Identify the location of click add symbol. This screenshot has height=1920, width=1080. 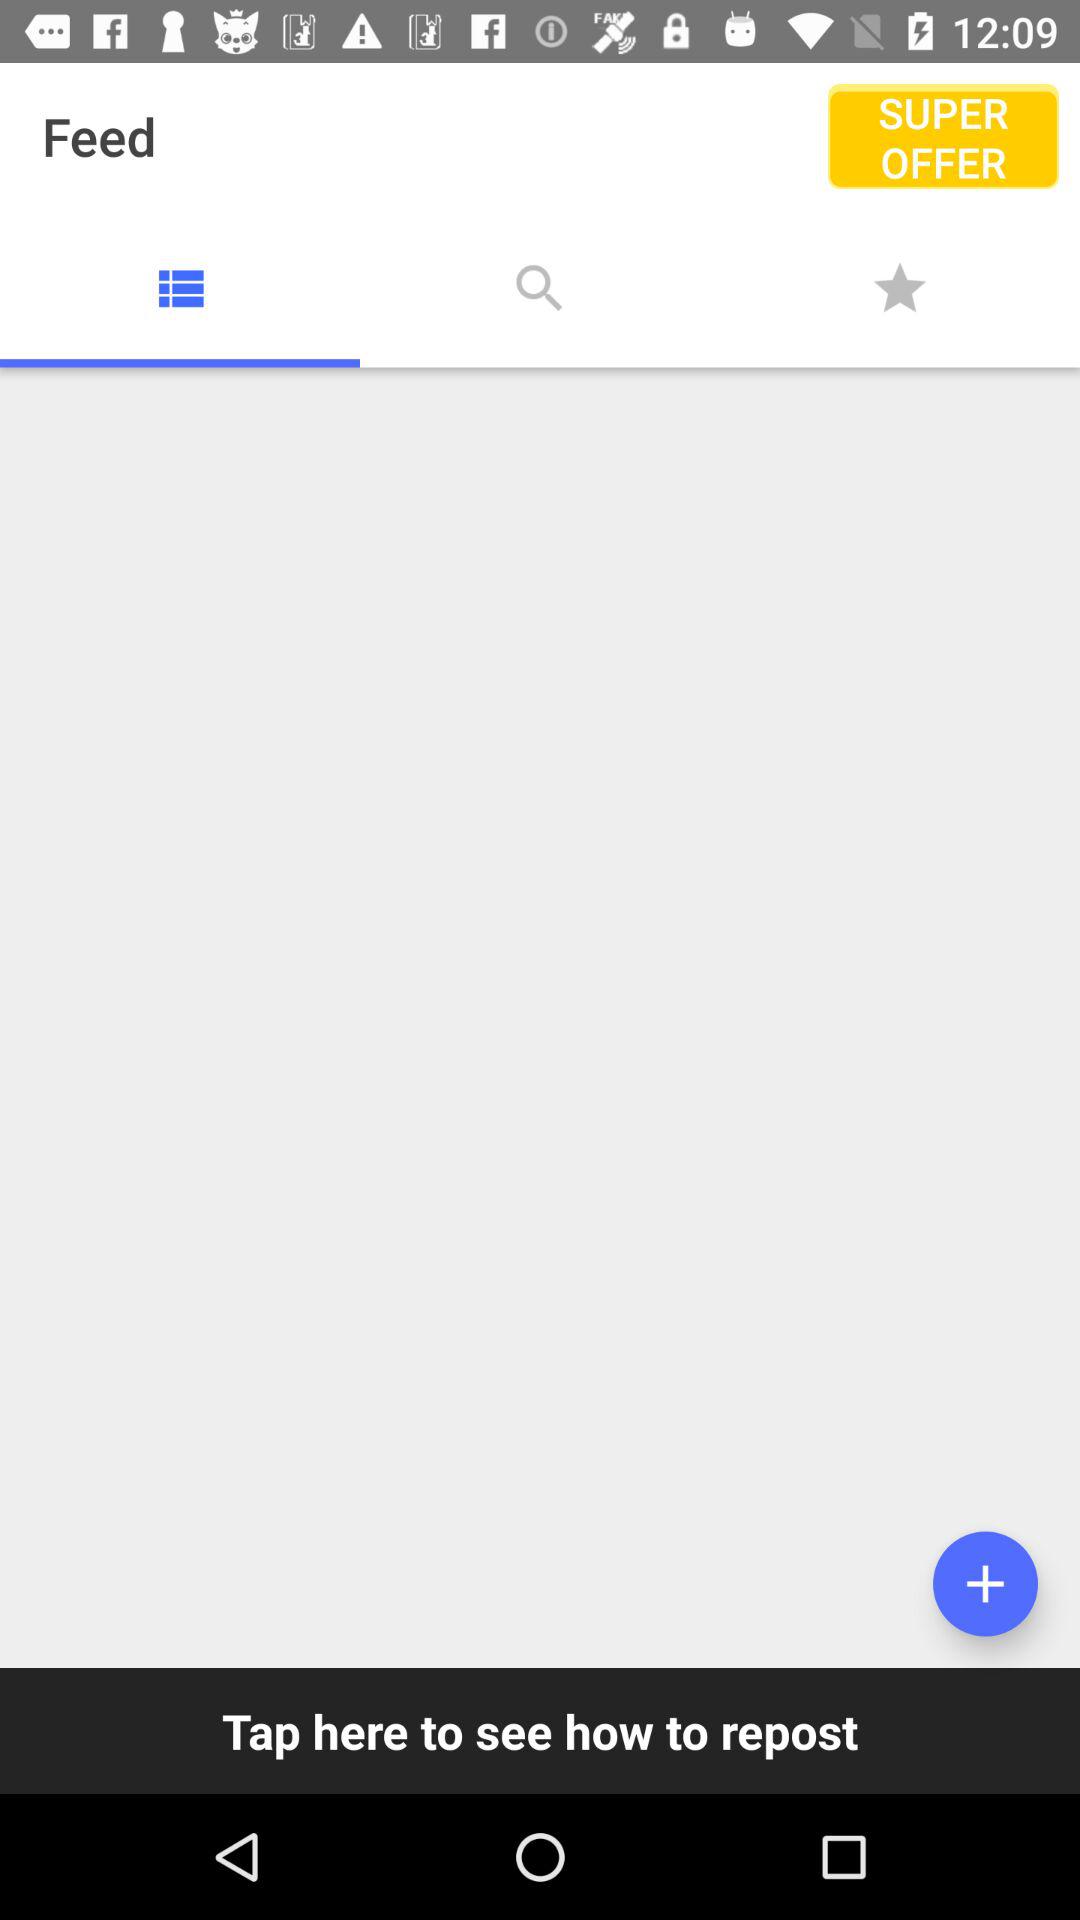
(986, 1584).